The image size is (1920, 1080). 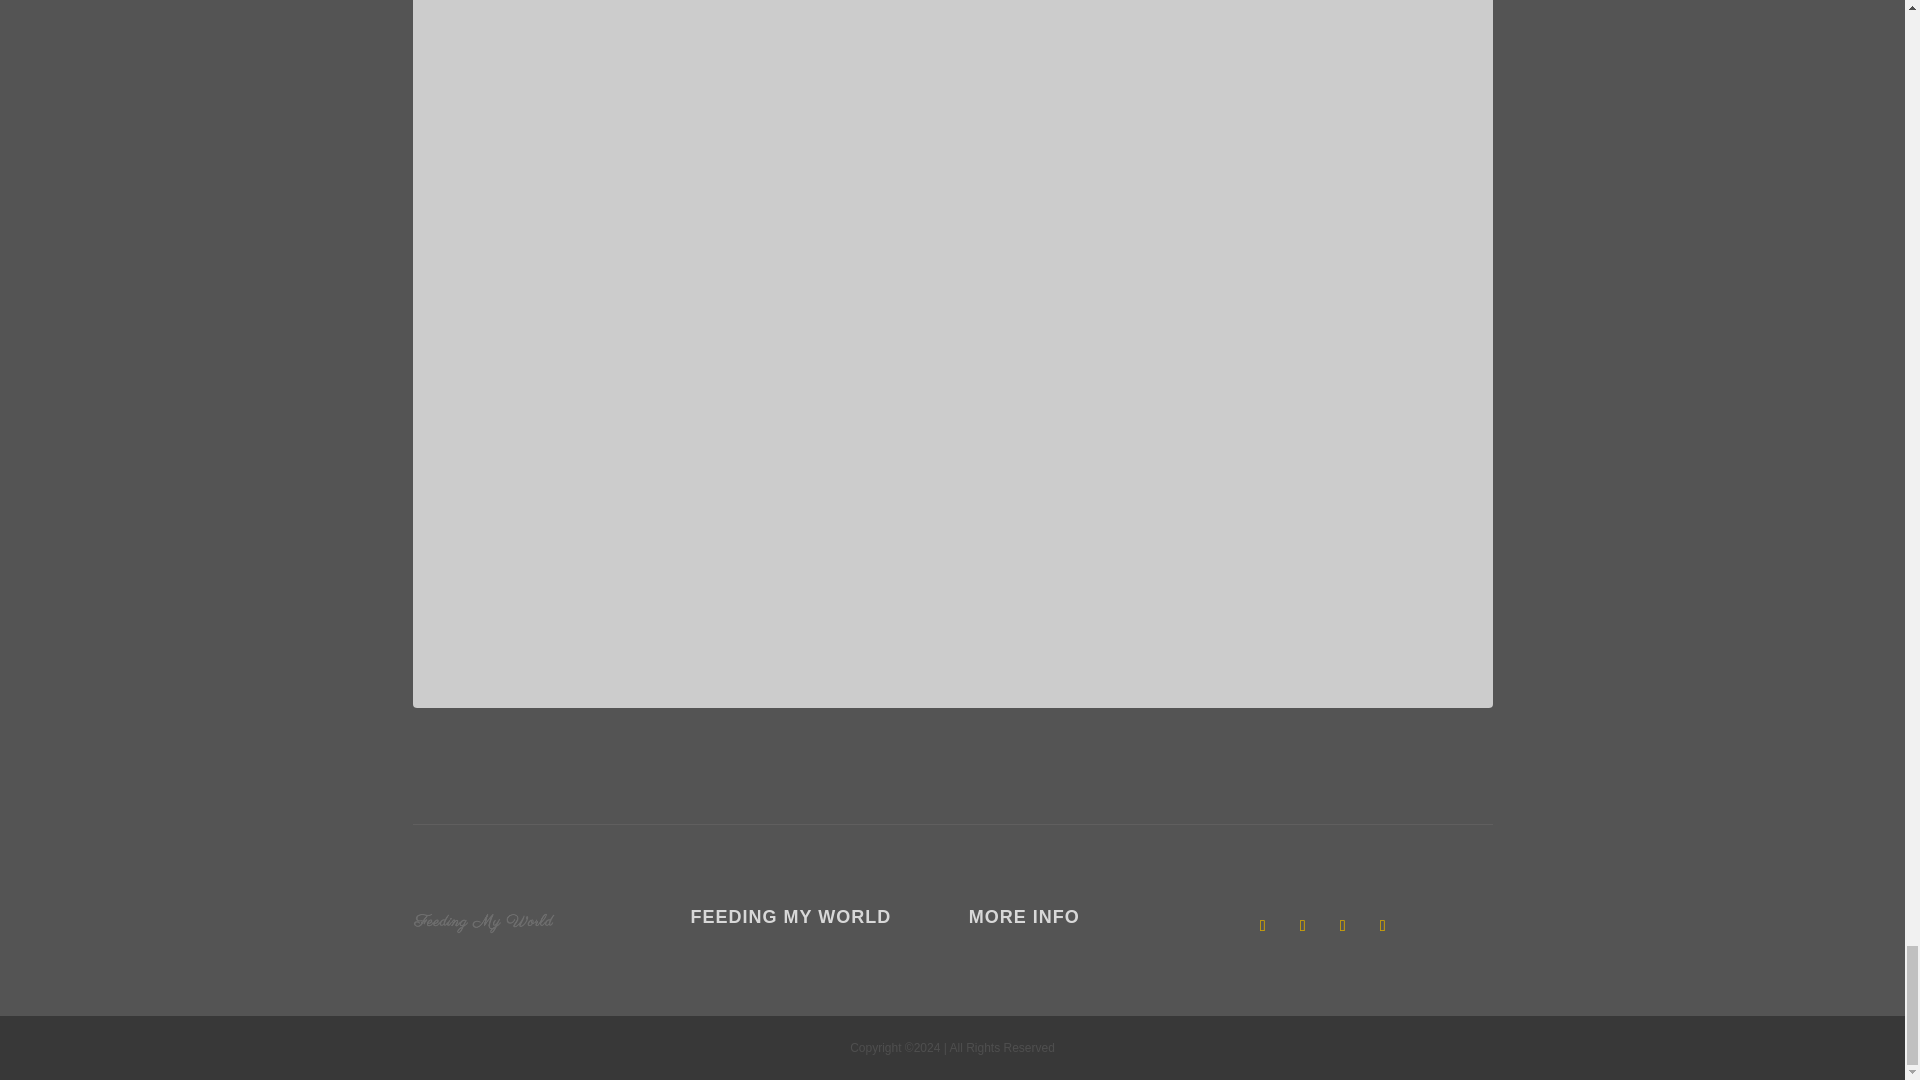 What do you see at coordinates (1262, 926) in the screenshot?
I see `Follow on Facebook` at bounding box center [1262, 926].